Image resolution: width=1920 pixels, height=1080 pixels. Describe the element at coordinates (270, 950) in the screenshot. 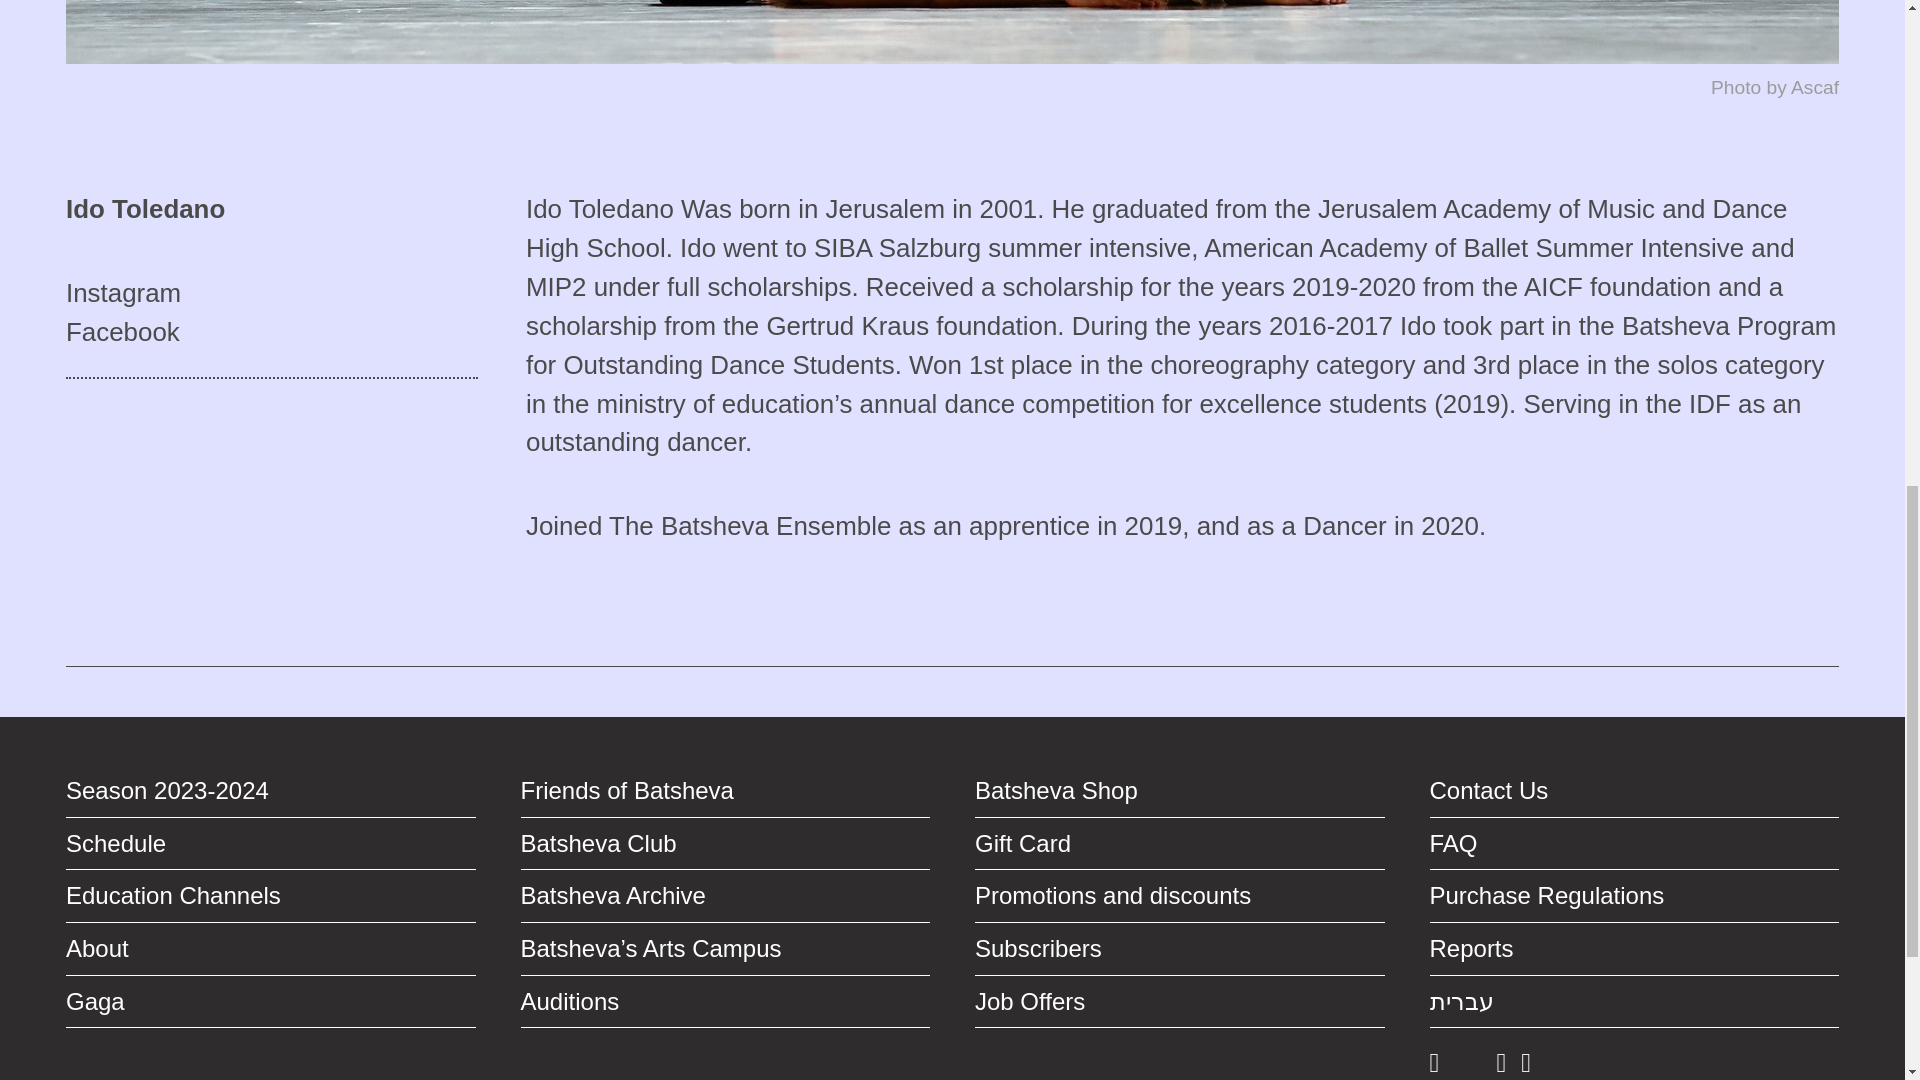

I see `About` at that location.